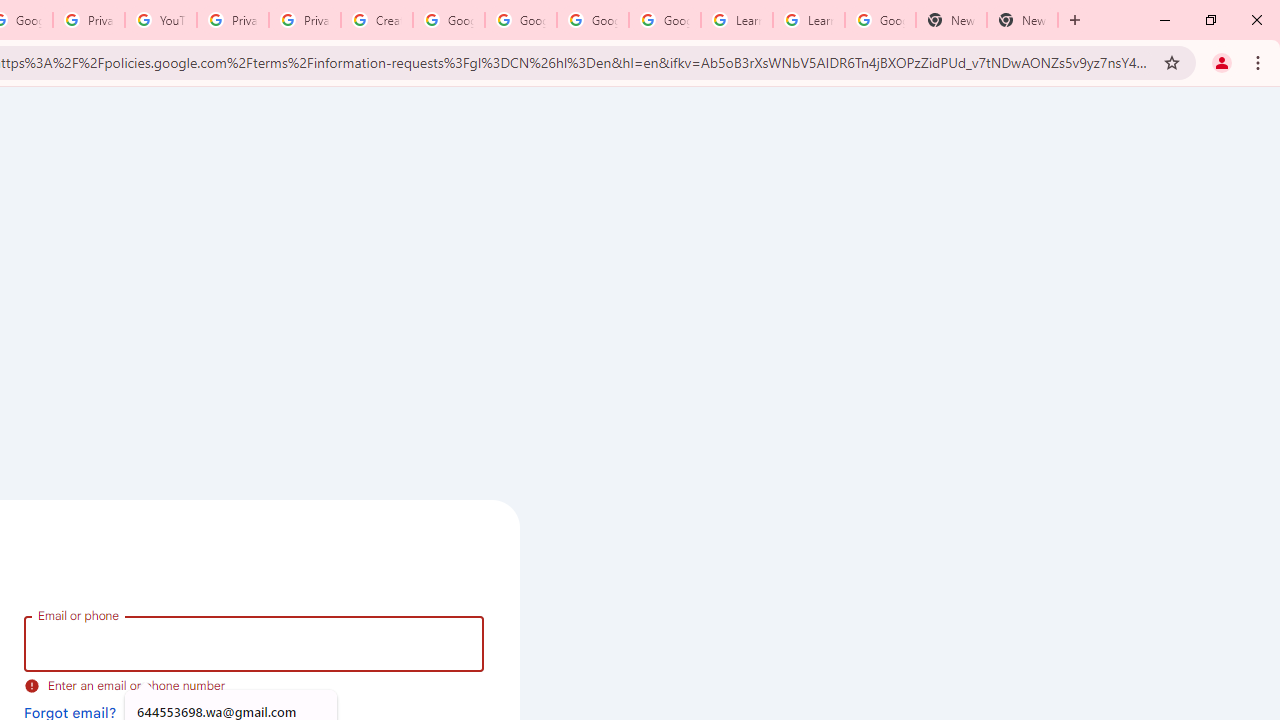 This screenshot has width=1280, height=720. Describe the element at coordinates (161, 20) in the screenshot. I see `YouTube` at that location.